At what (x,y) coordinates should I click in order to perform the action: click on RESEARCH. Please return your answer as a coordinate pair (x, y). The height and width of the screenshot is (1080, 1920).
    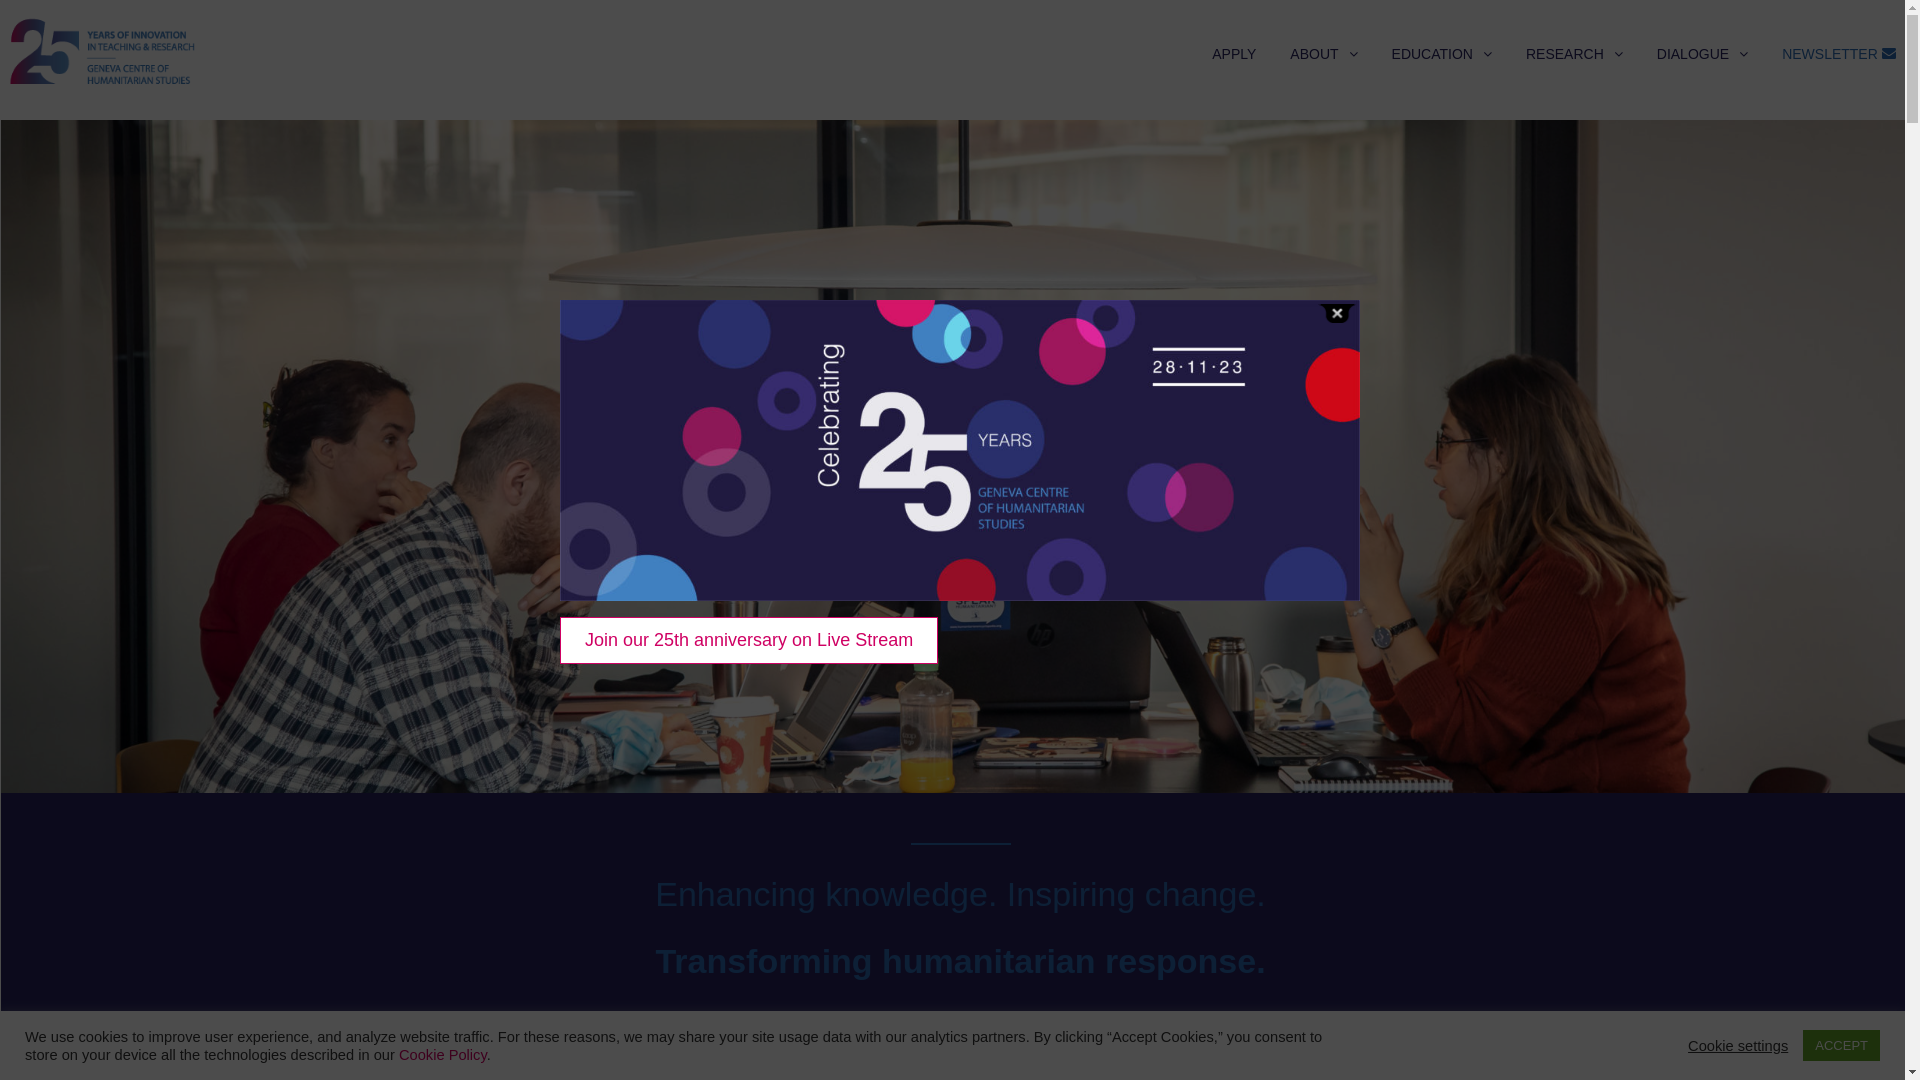
    Looking at the image, I should click on (1574, 54).